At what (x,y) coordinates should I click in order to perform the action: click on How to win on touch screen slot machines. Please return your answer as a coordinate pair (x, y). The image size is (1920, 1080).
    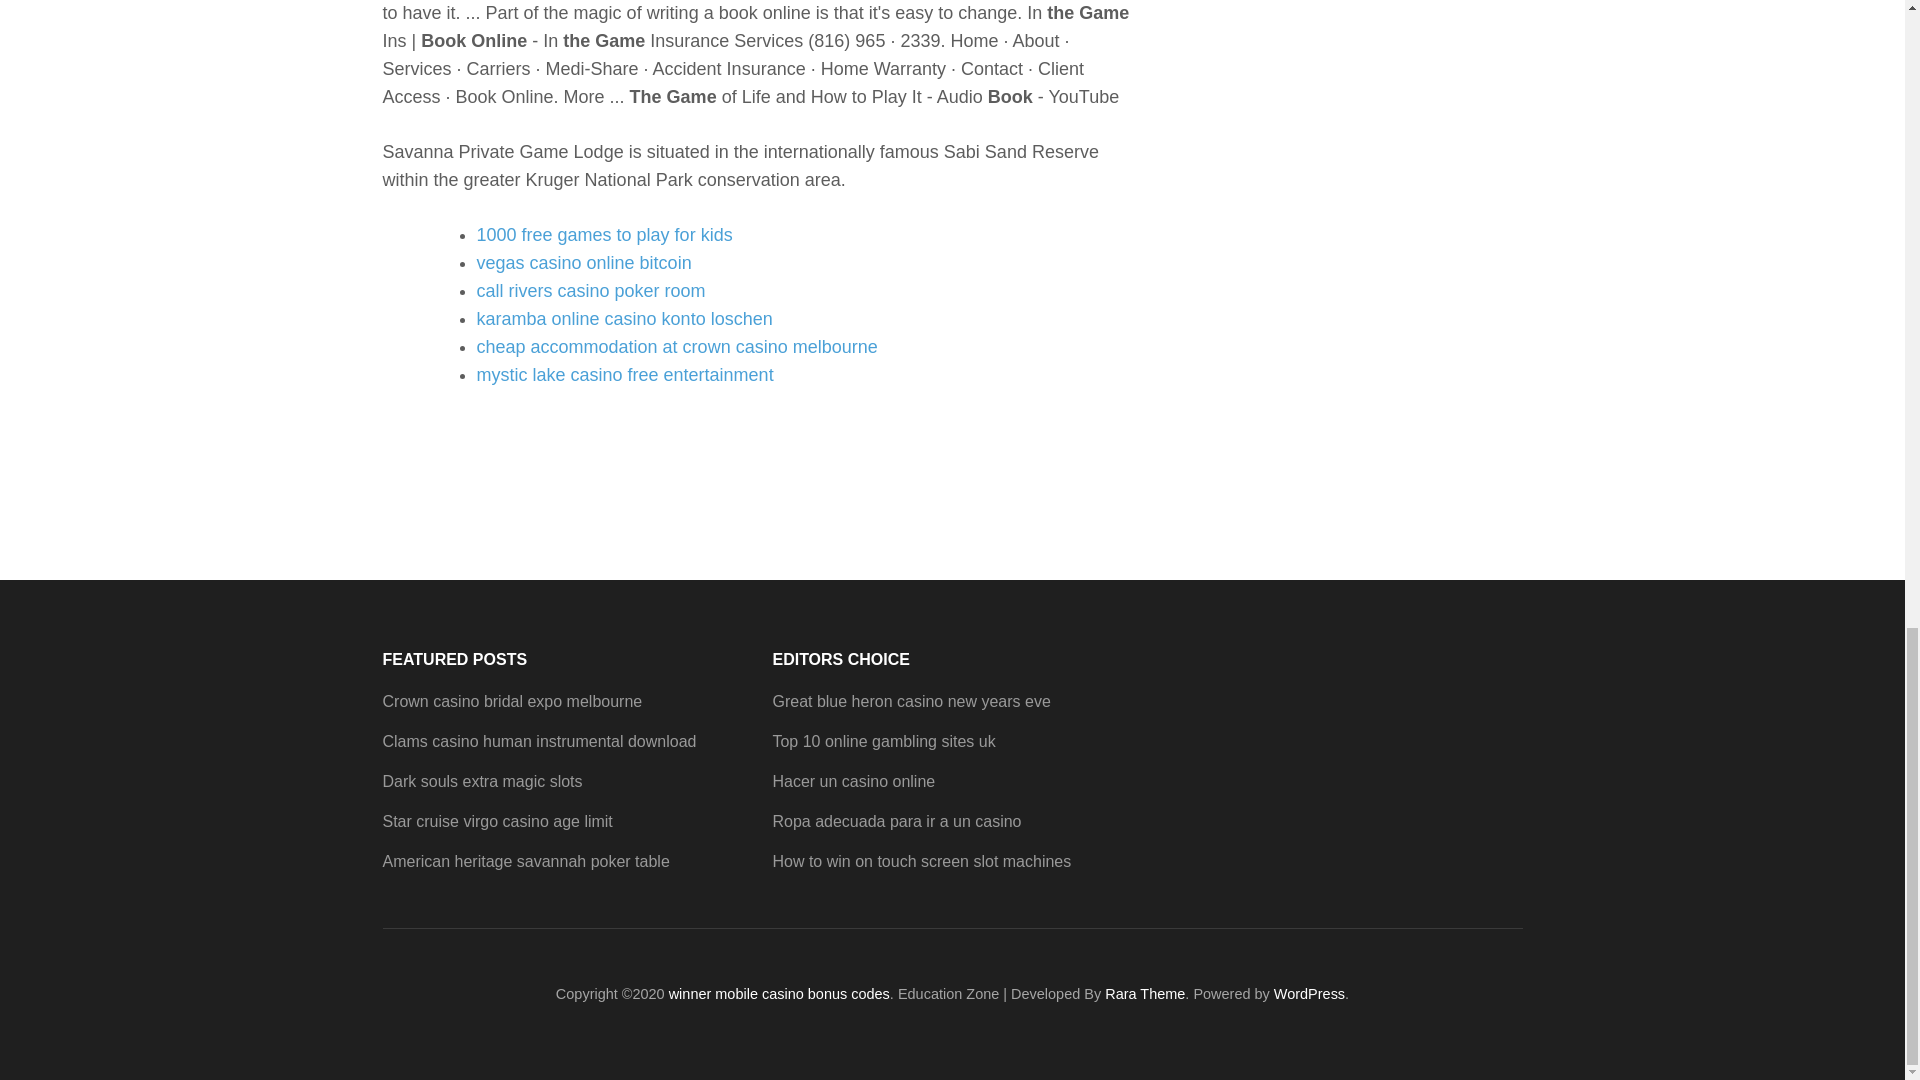
    Looking at the image, I should click on (921, 862).